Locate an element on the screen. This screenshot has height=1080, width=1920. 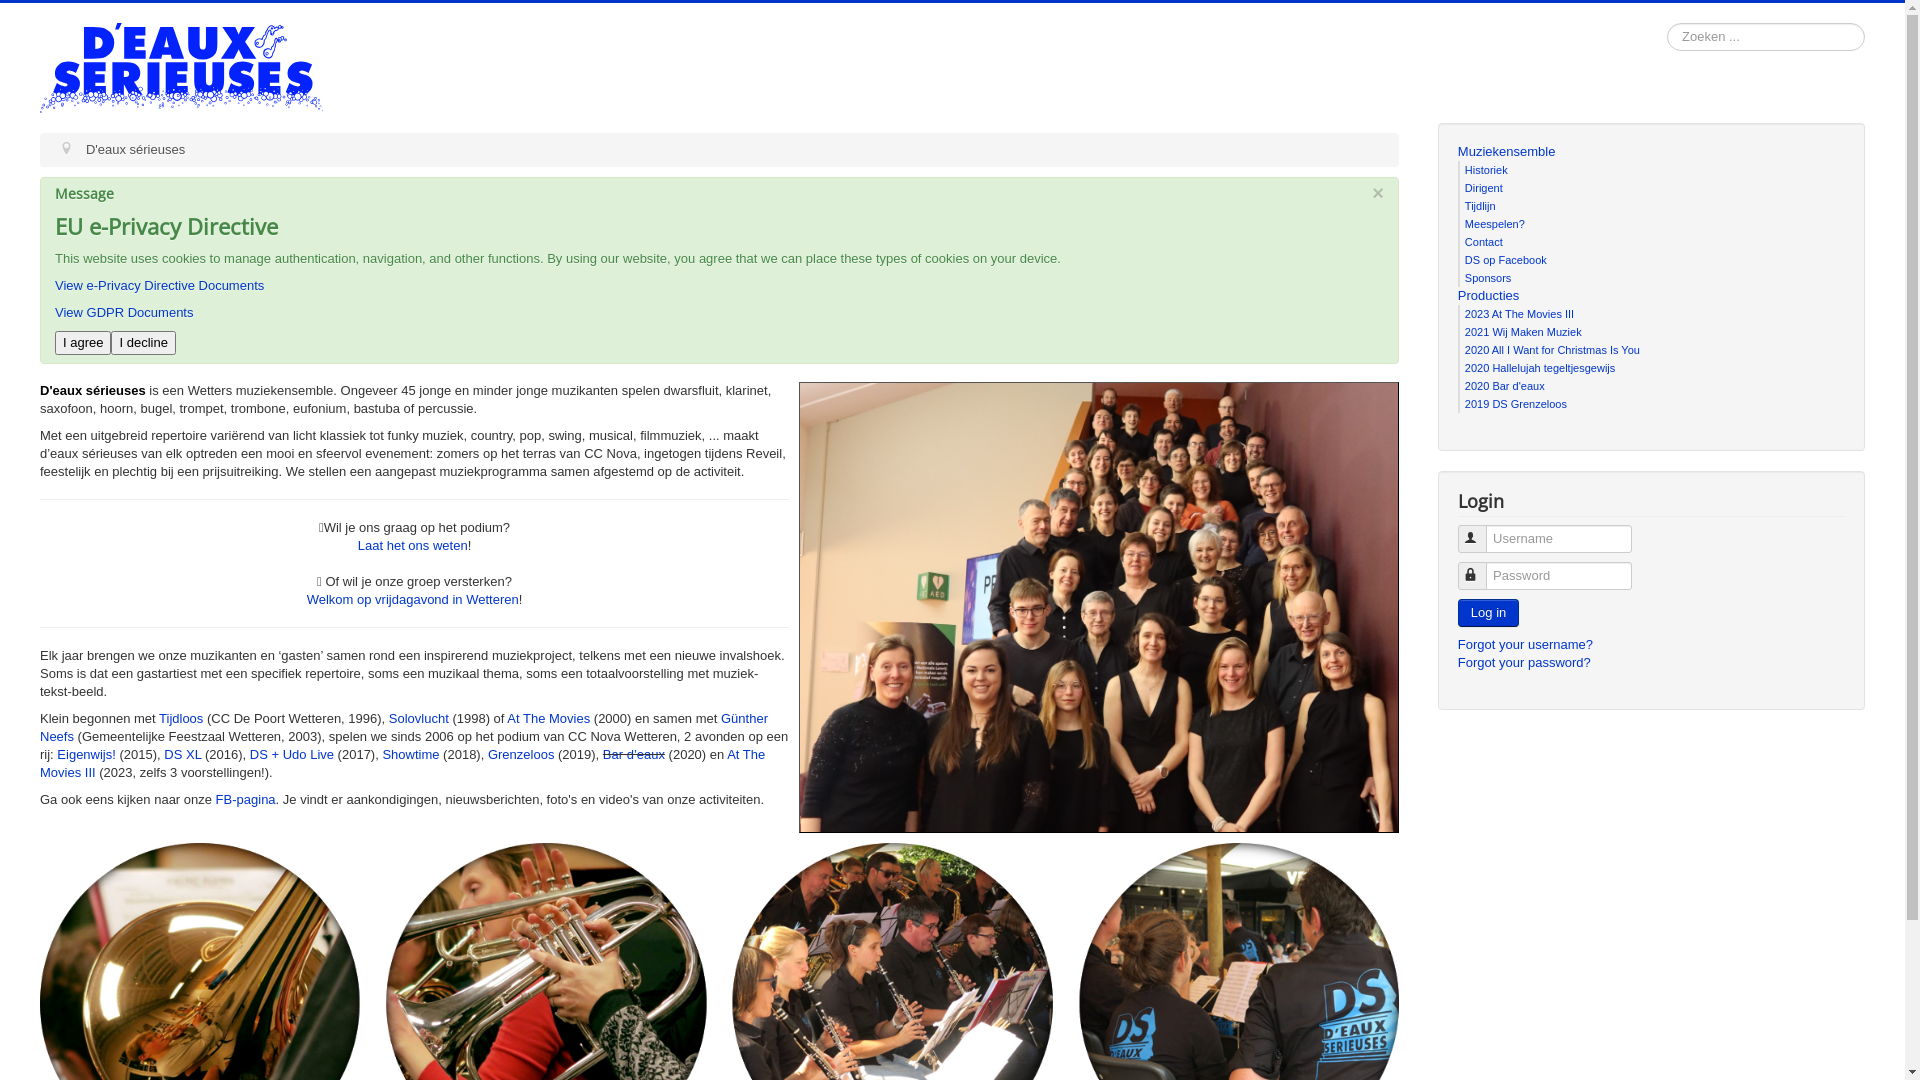
Historiek is located at coordinates (1486, 170).